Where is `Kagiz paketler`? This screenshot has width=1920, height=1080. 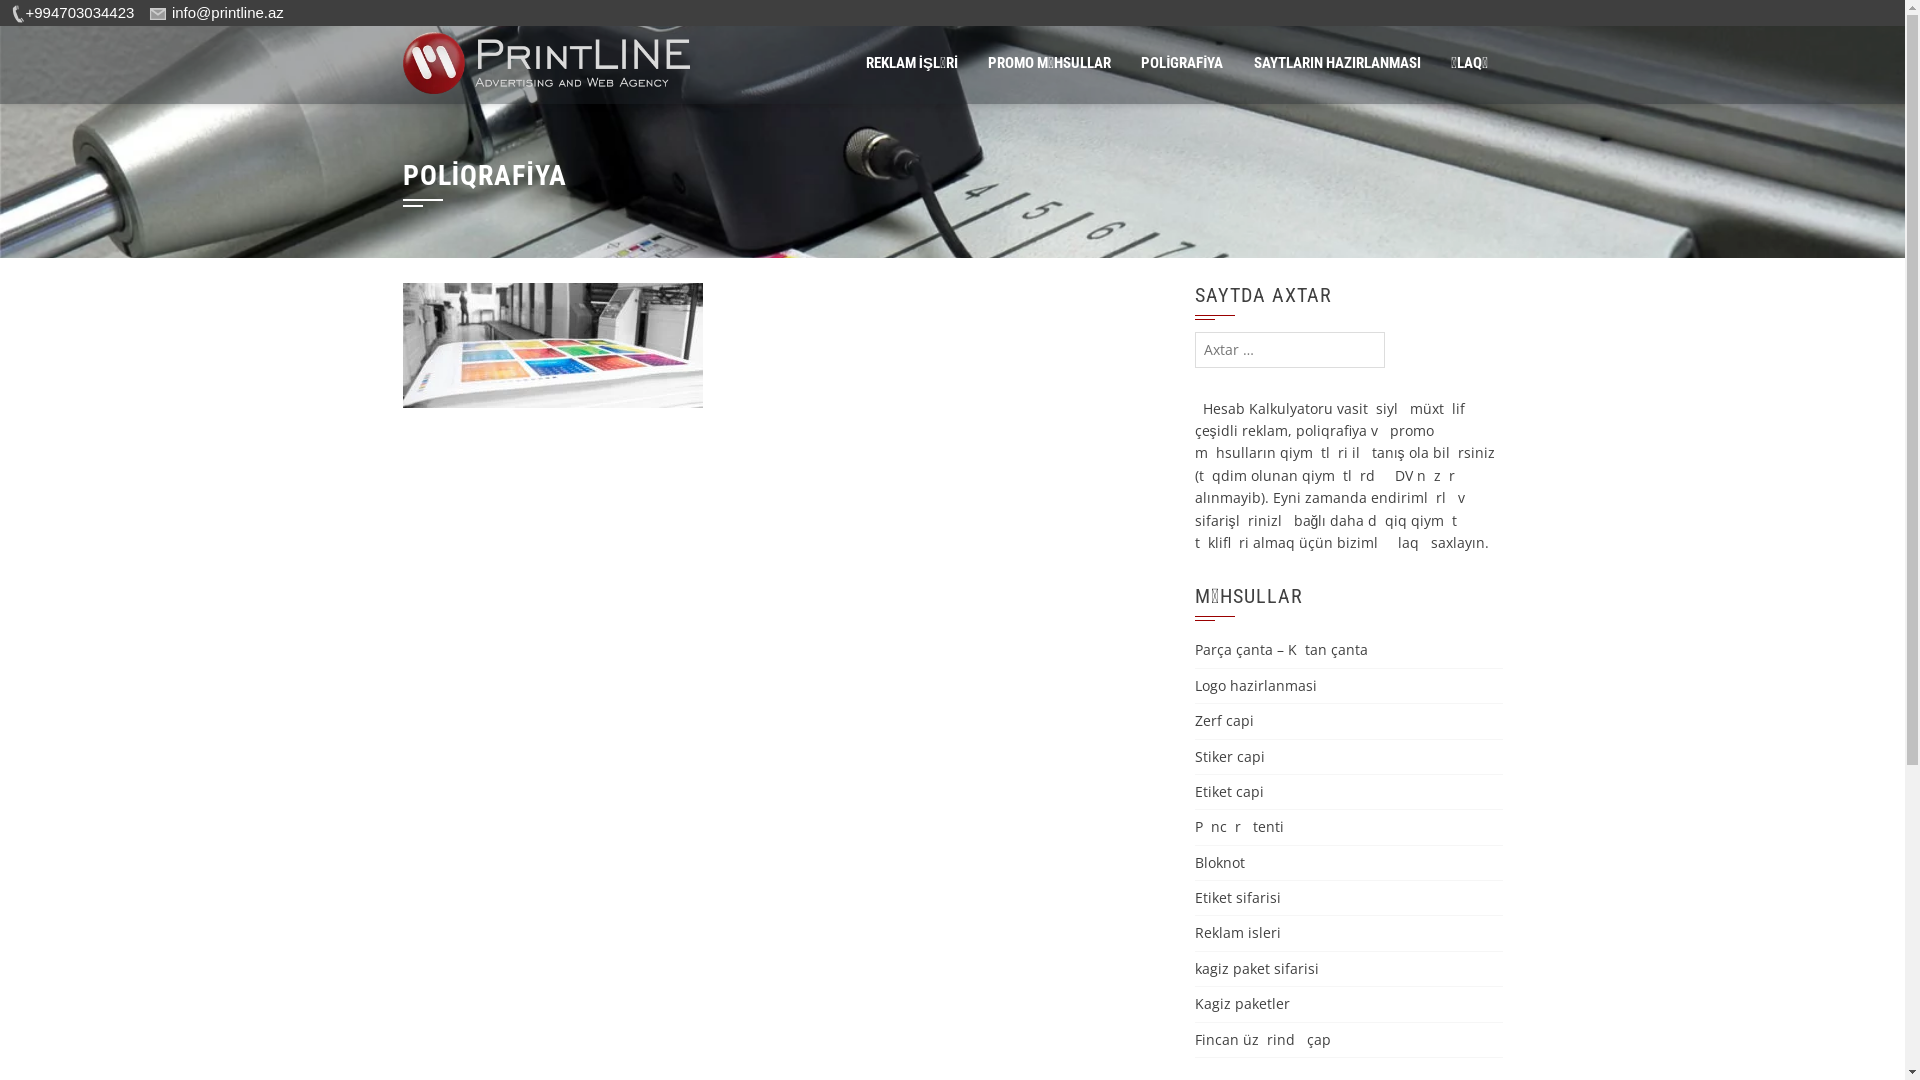 Kagiz paketler is located at coordinates (1242, 1004).